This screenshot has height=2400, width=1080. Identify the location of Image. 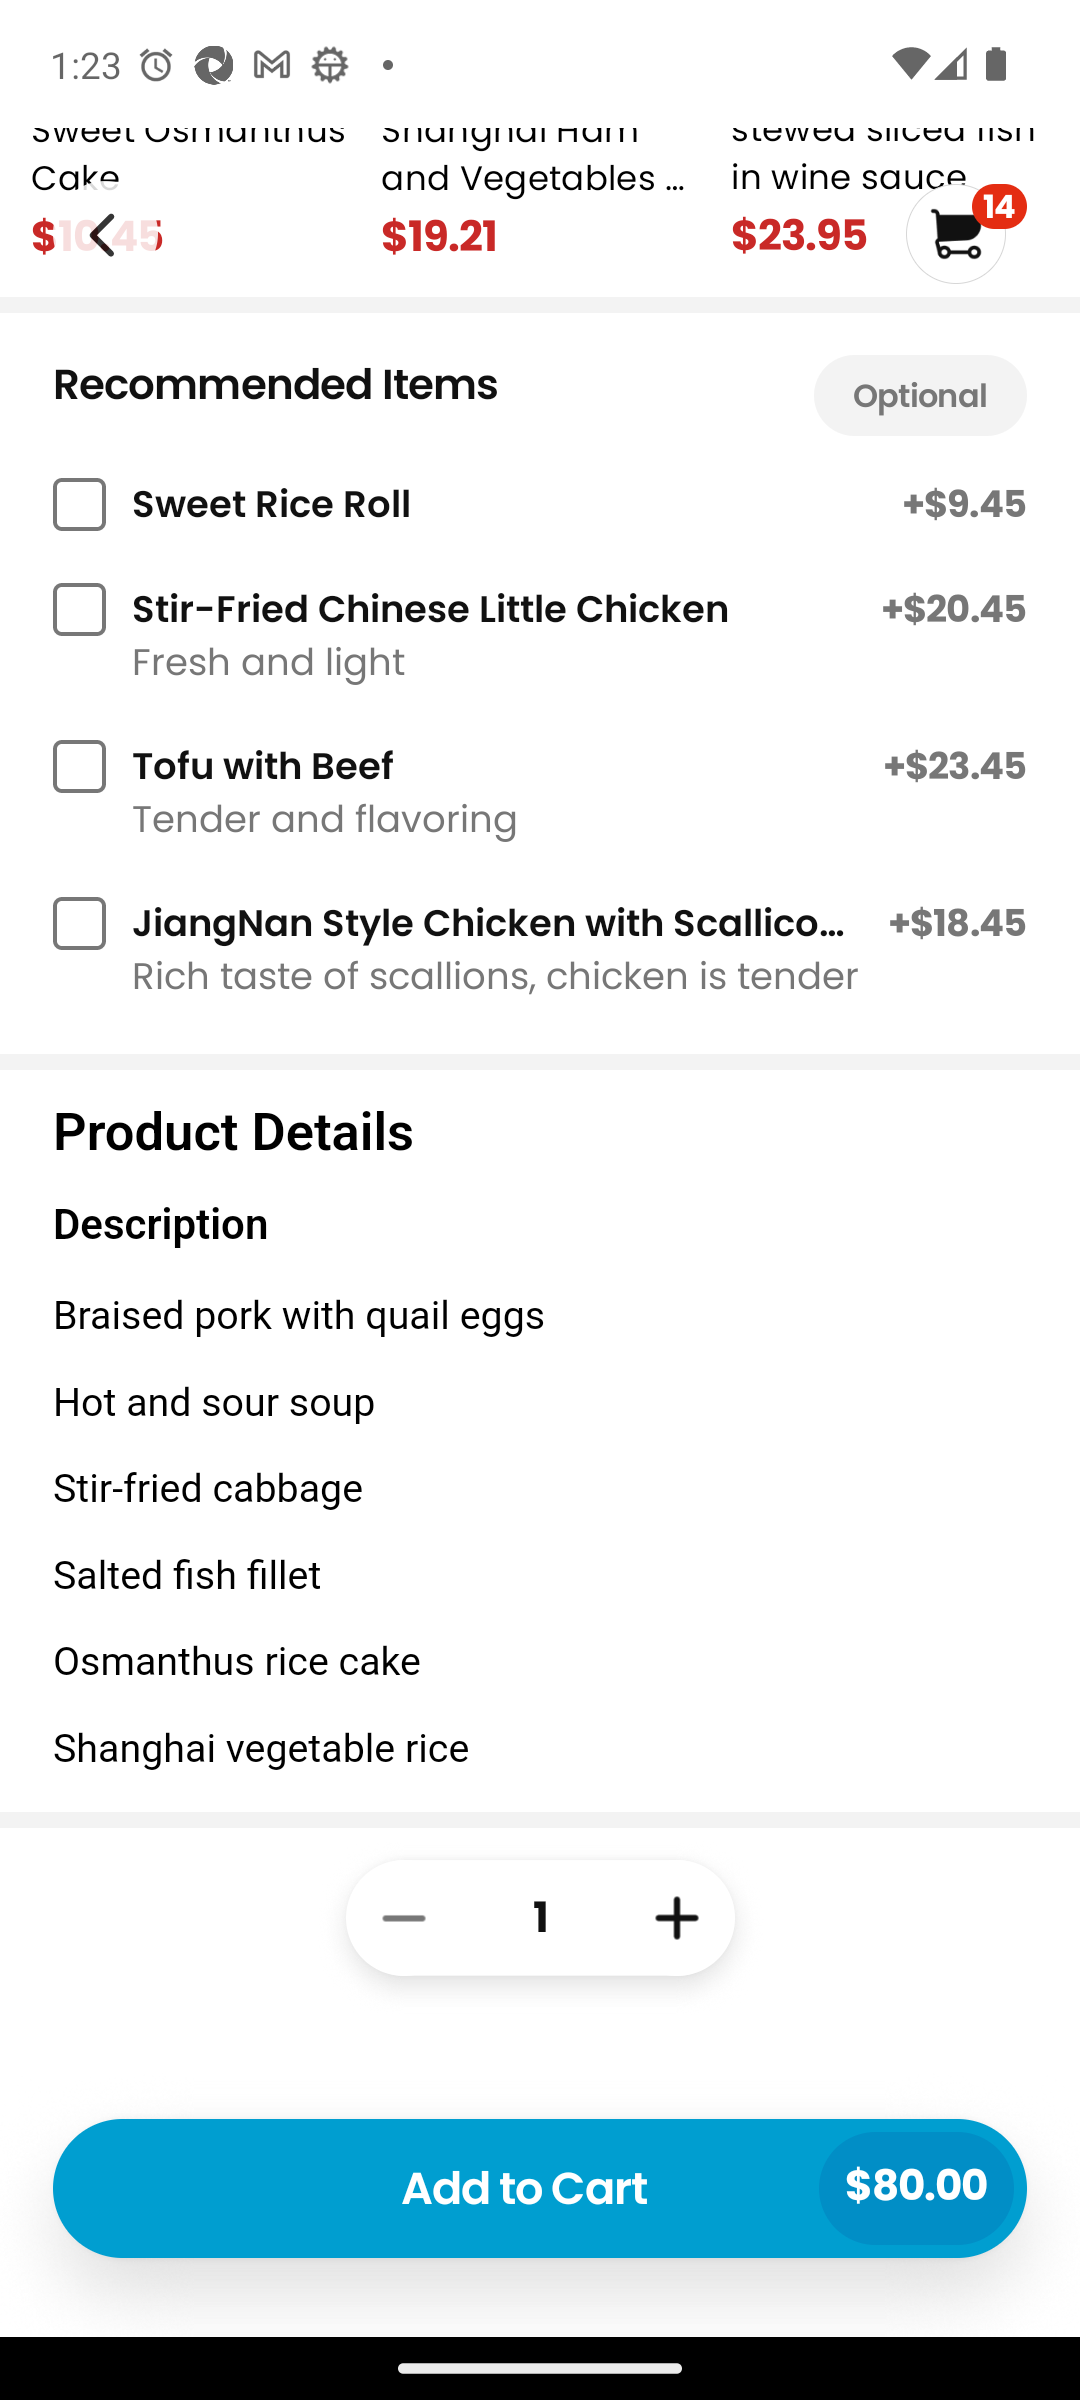
(104, 232).